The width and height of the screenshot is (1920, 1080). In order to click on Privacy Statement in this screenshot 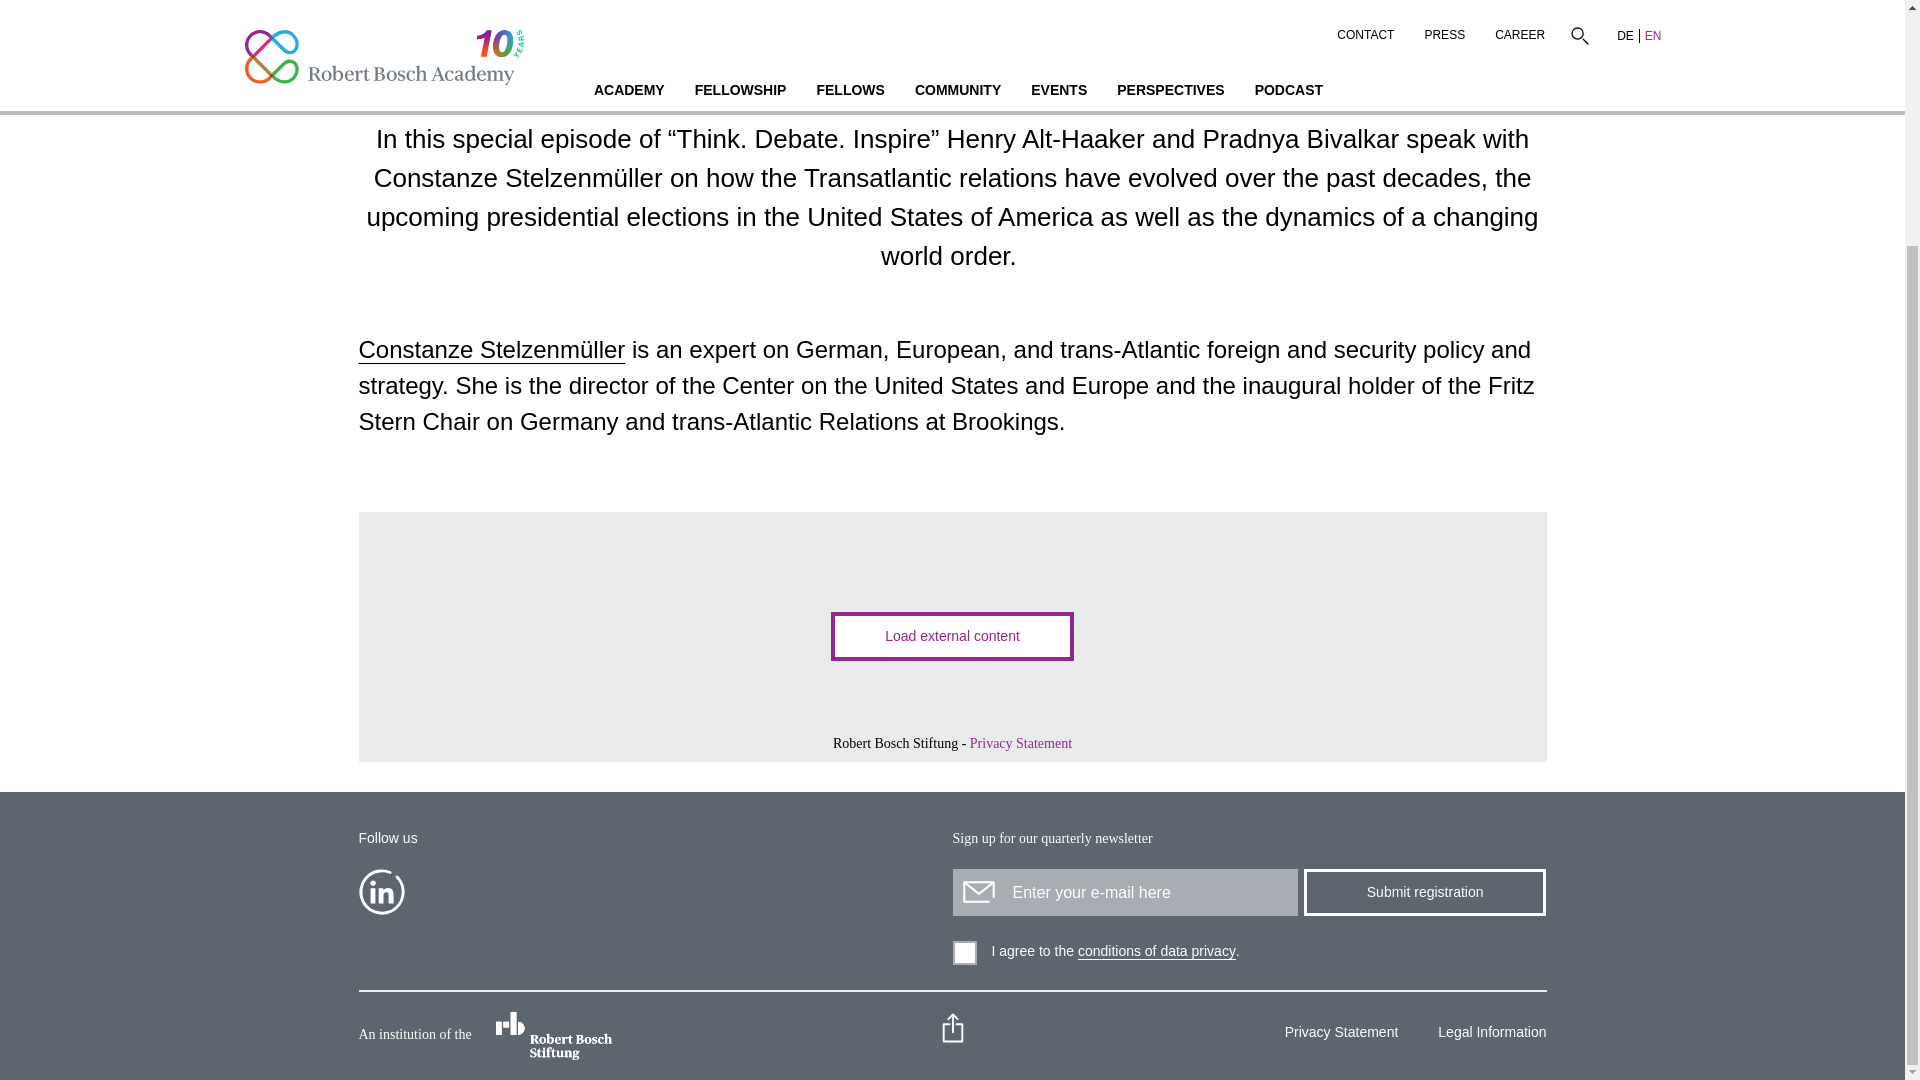, I will do `click(1020, 742)`.